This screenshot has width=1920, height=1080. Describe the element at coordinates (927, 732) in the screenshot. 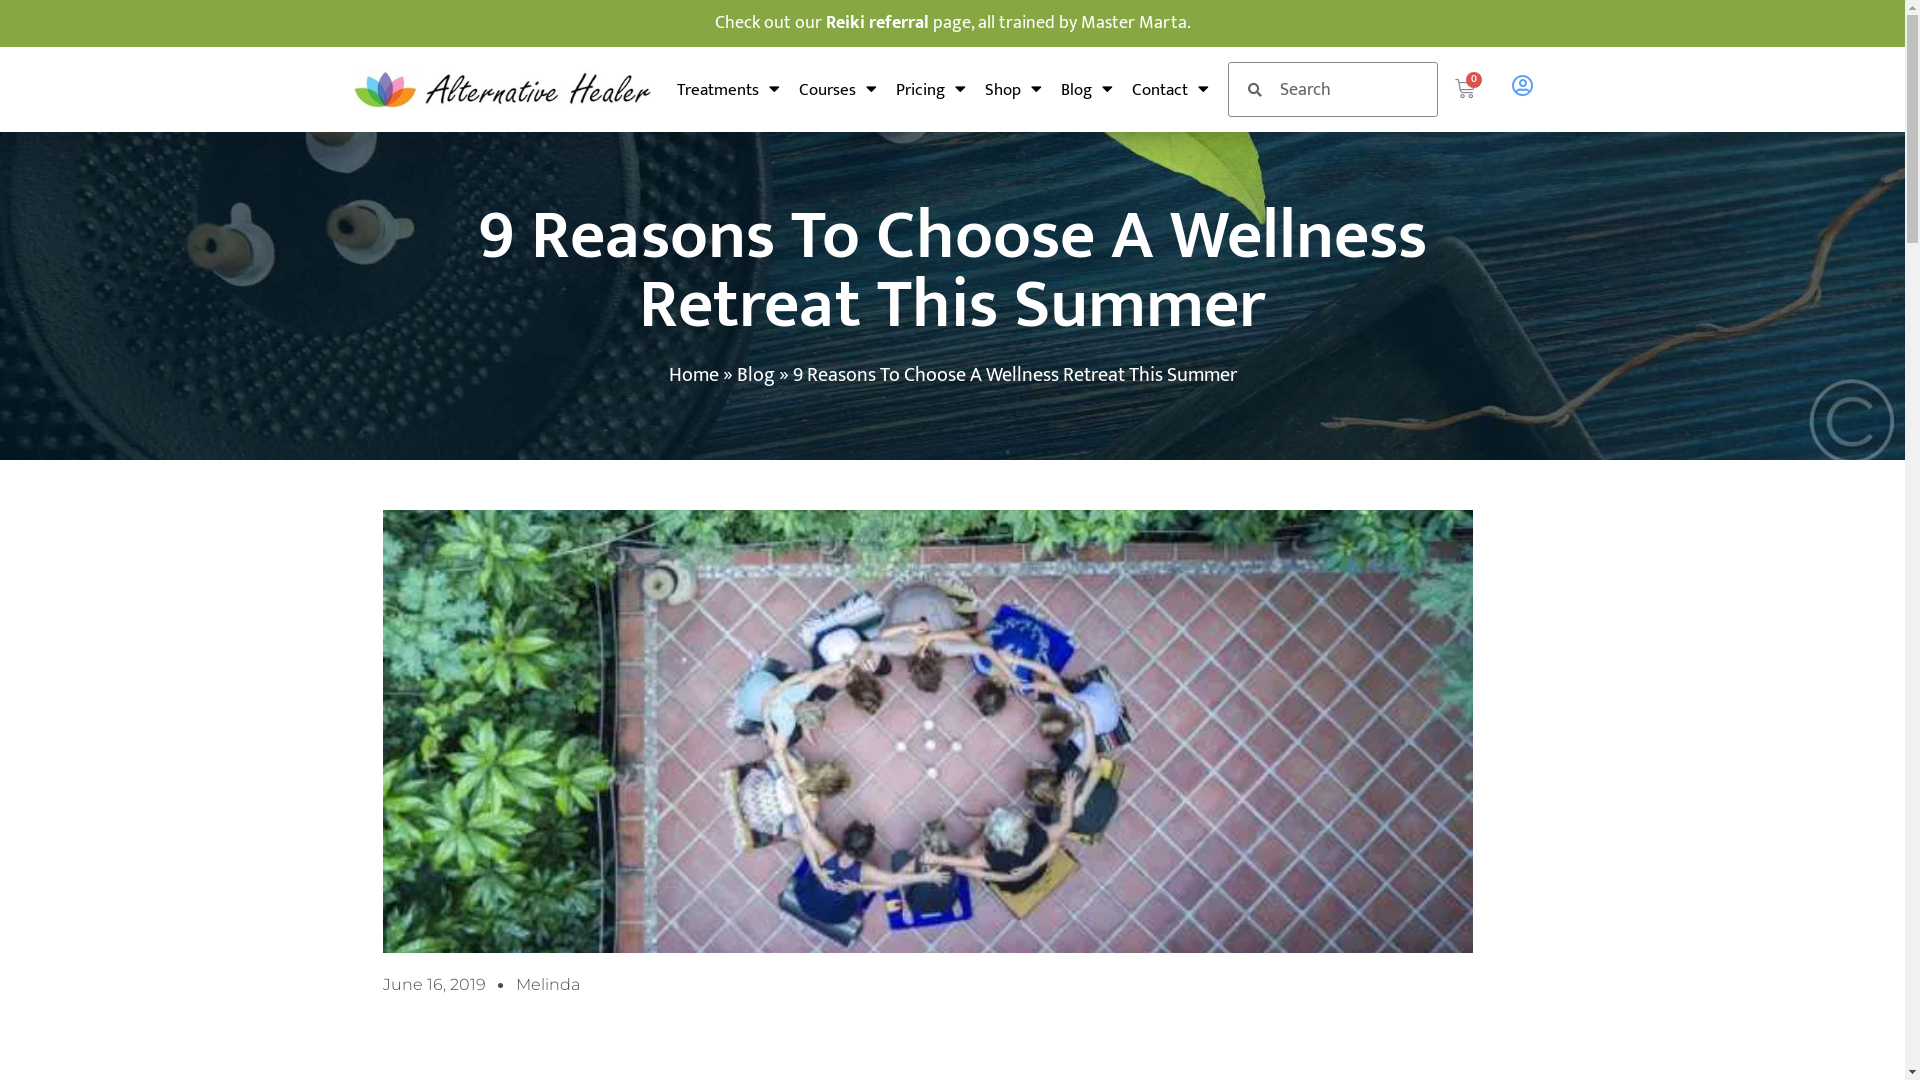

I see `65098229_451956082249711_7870931996925493248_n` at that location.